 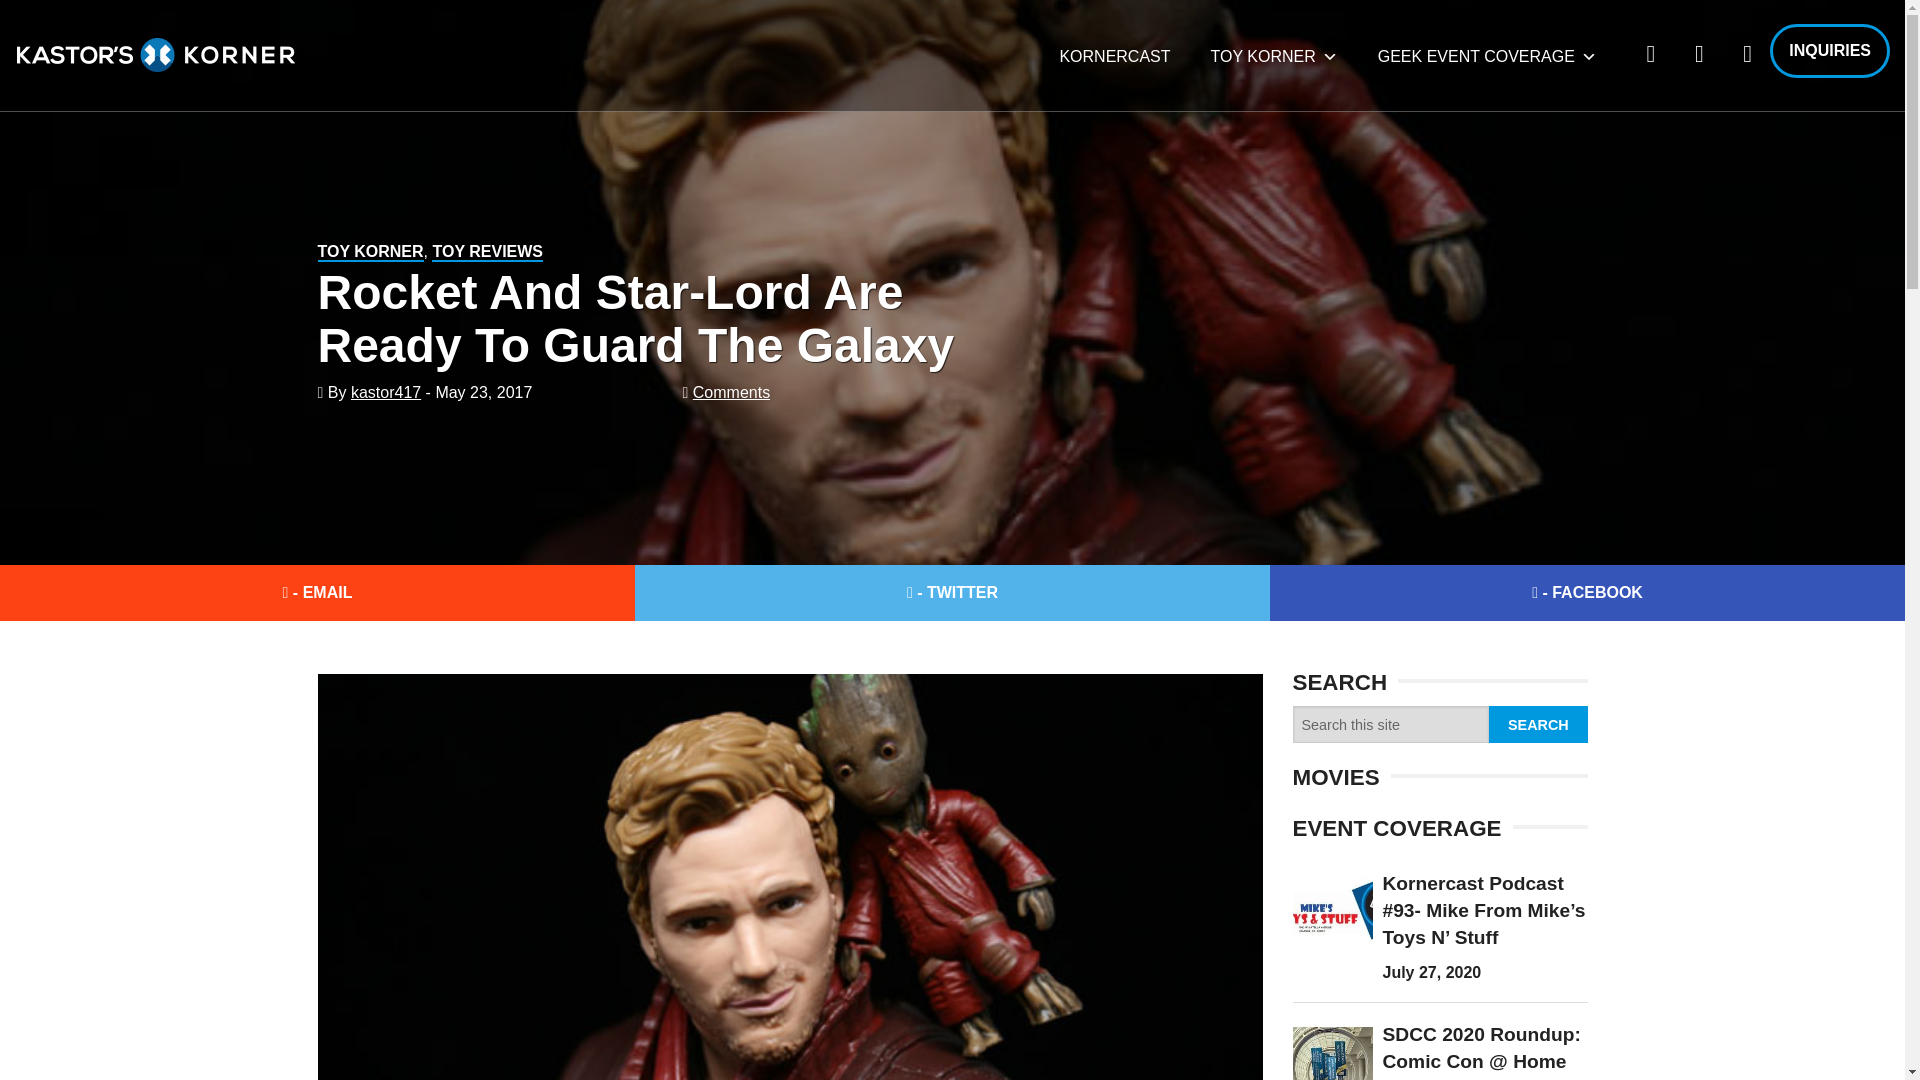 I want to click on TOY KORNER, so click(x=1274, y=56).